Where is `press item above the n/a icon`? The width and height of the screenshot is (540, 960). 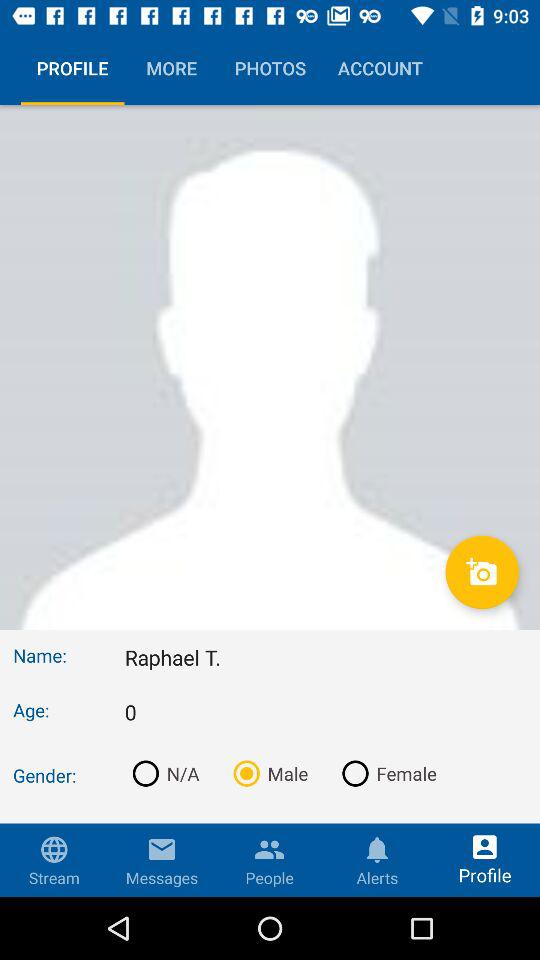 press item above the n/a icon is located at coordinates (326, 712).